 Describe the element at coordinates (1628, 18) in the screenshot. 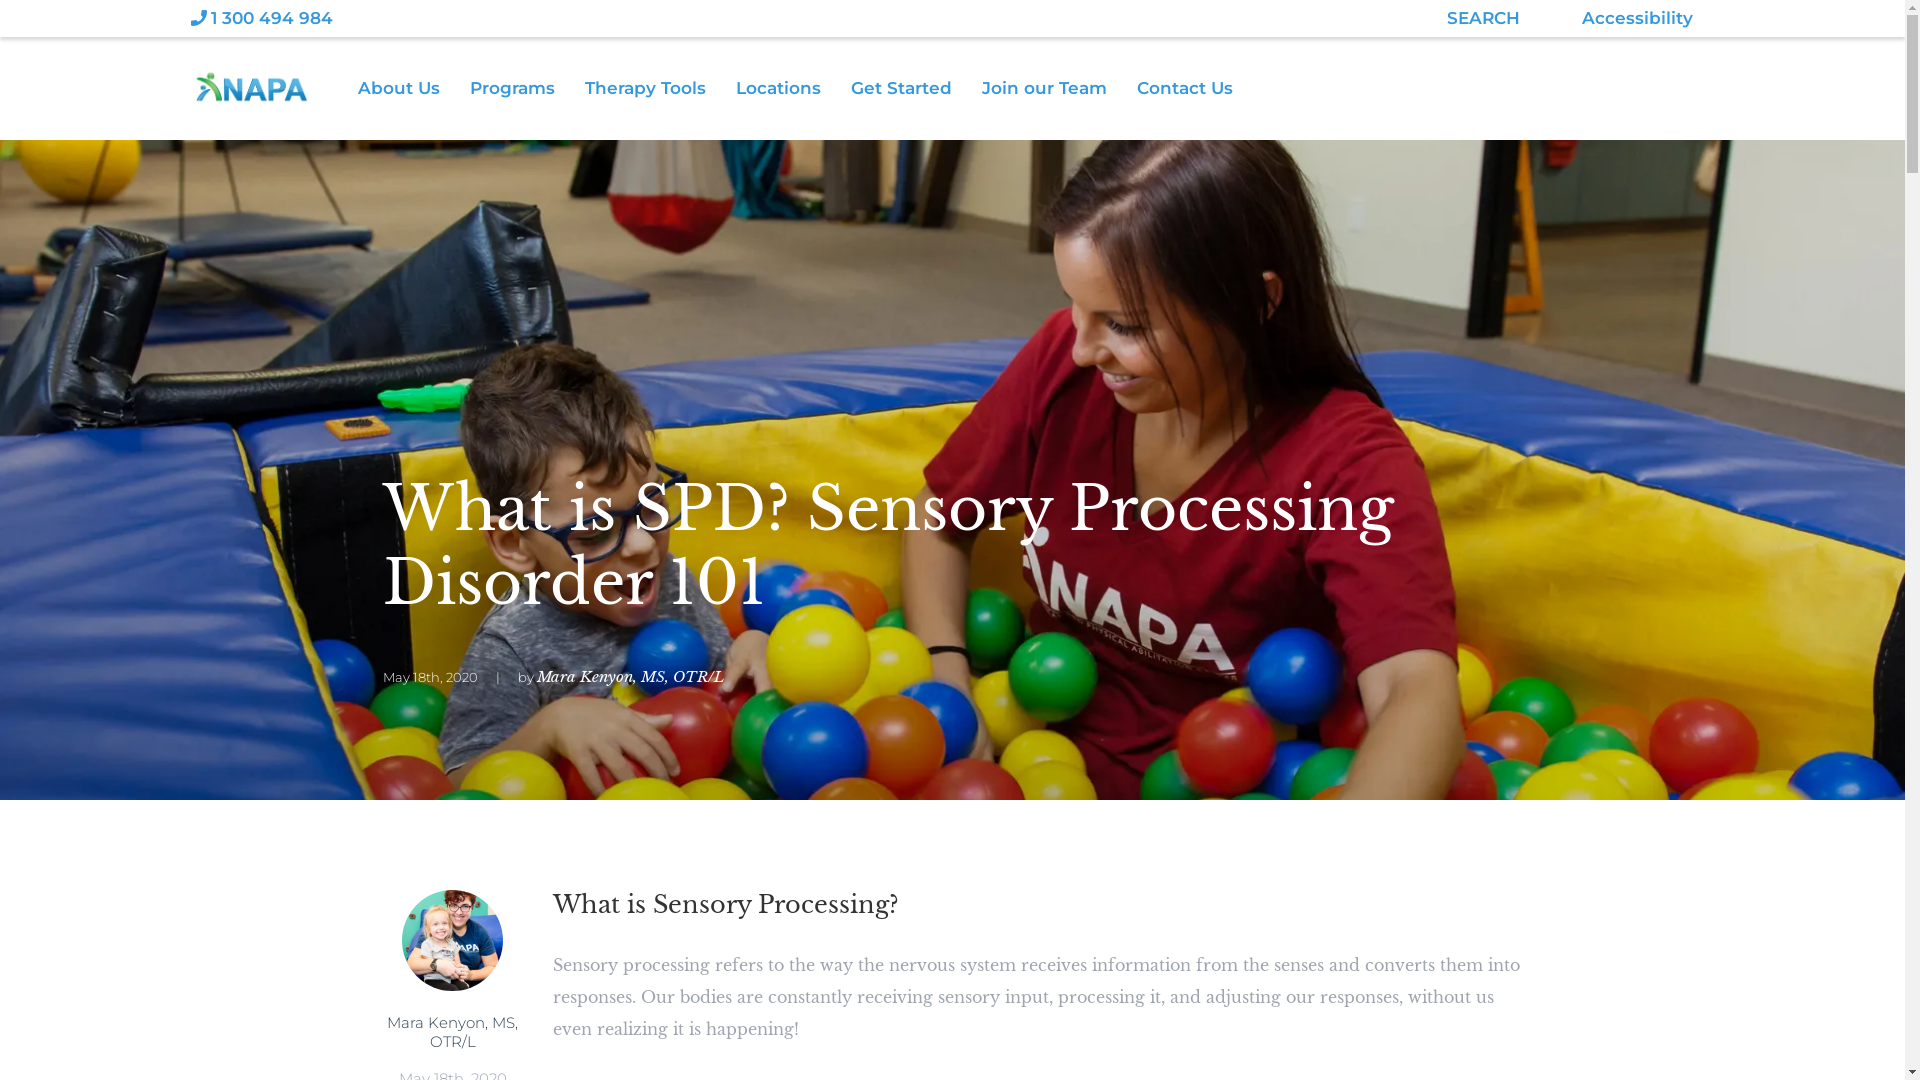

I see `Accessibility` at that location.